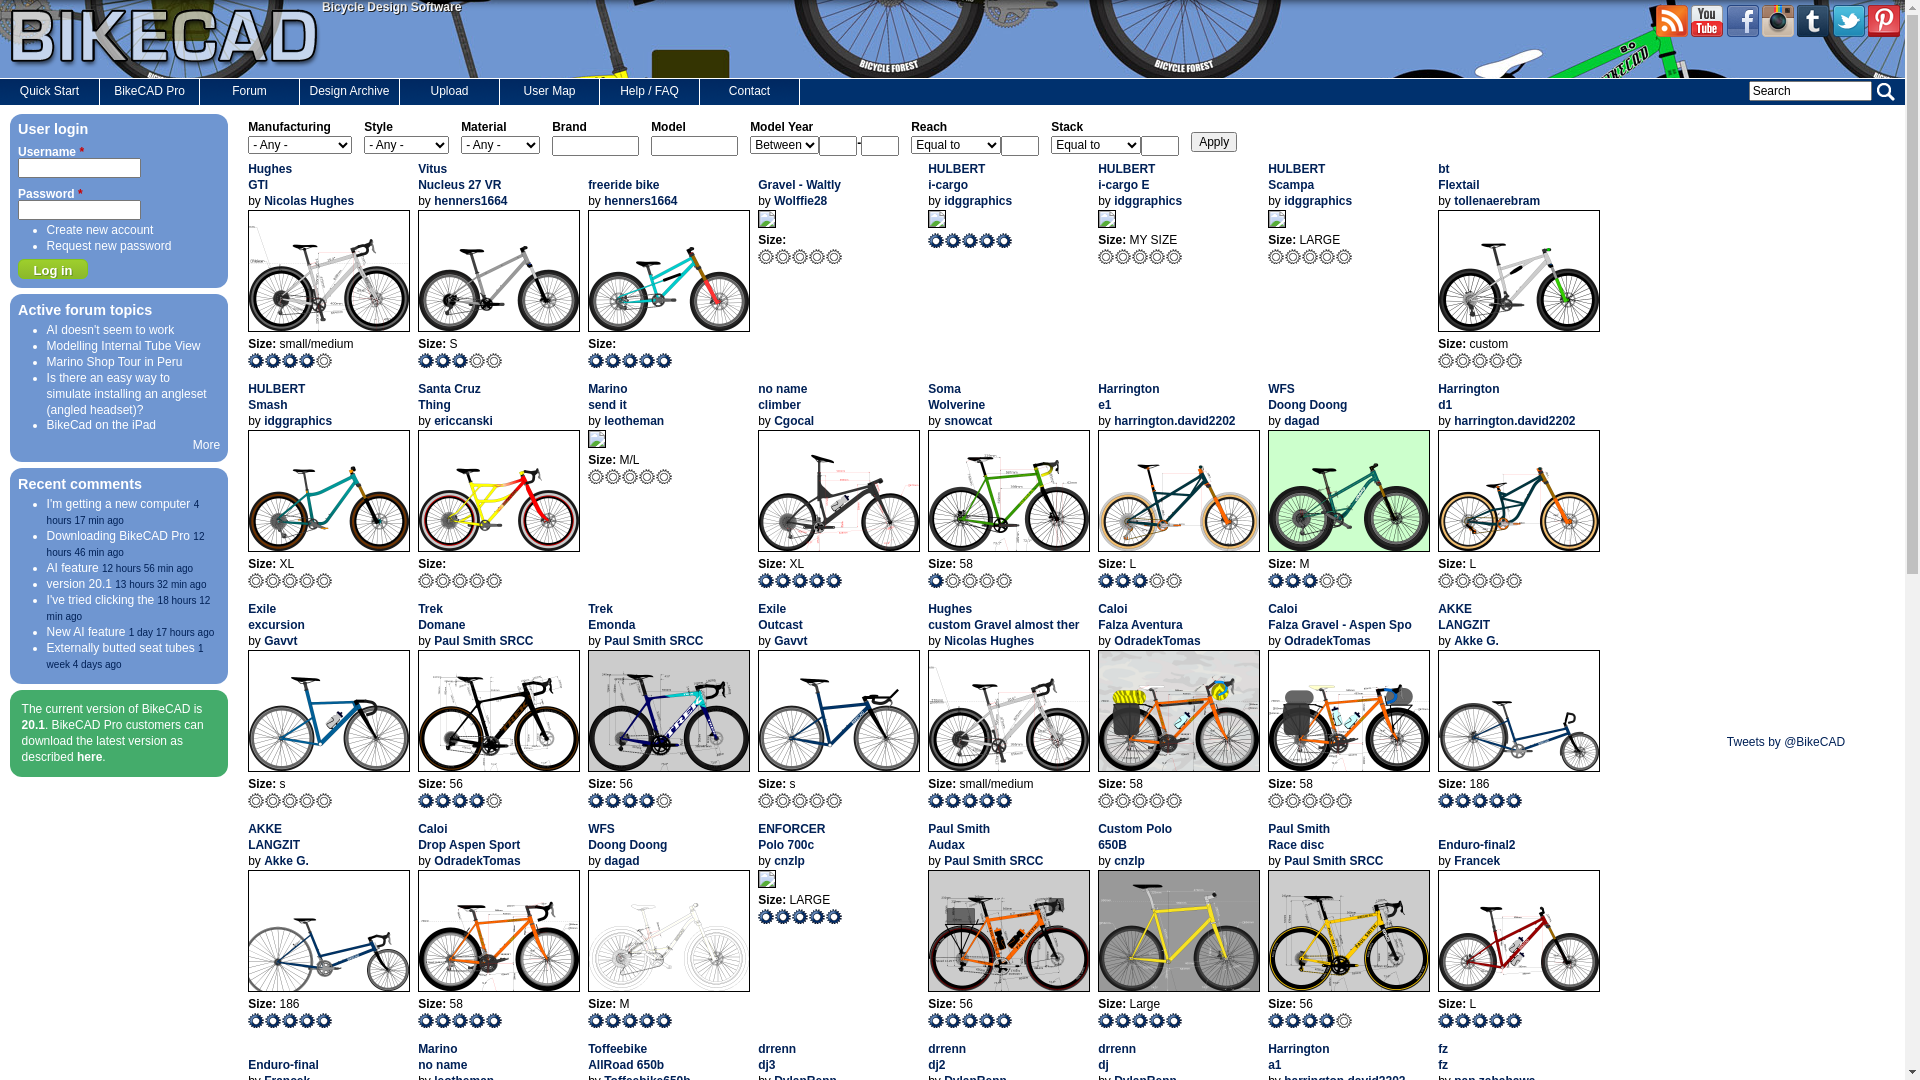 This screenshot has height=1080, width=1920. What do you see at coordinates (309, 201) in the screenshot?
I see `Nicolas Hughes` at bounding box center [309, 201].